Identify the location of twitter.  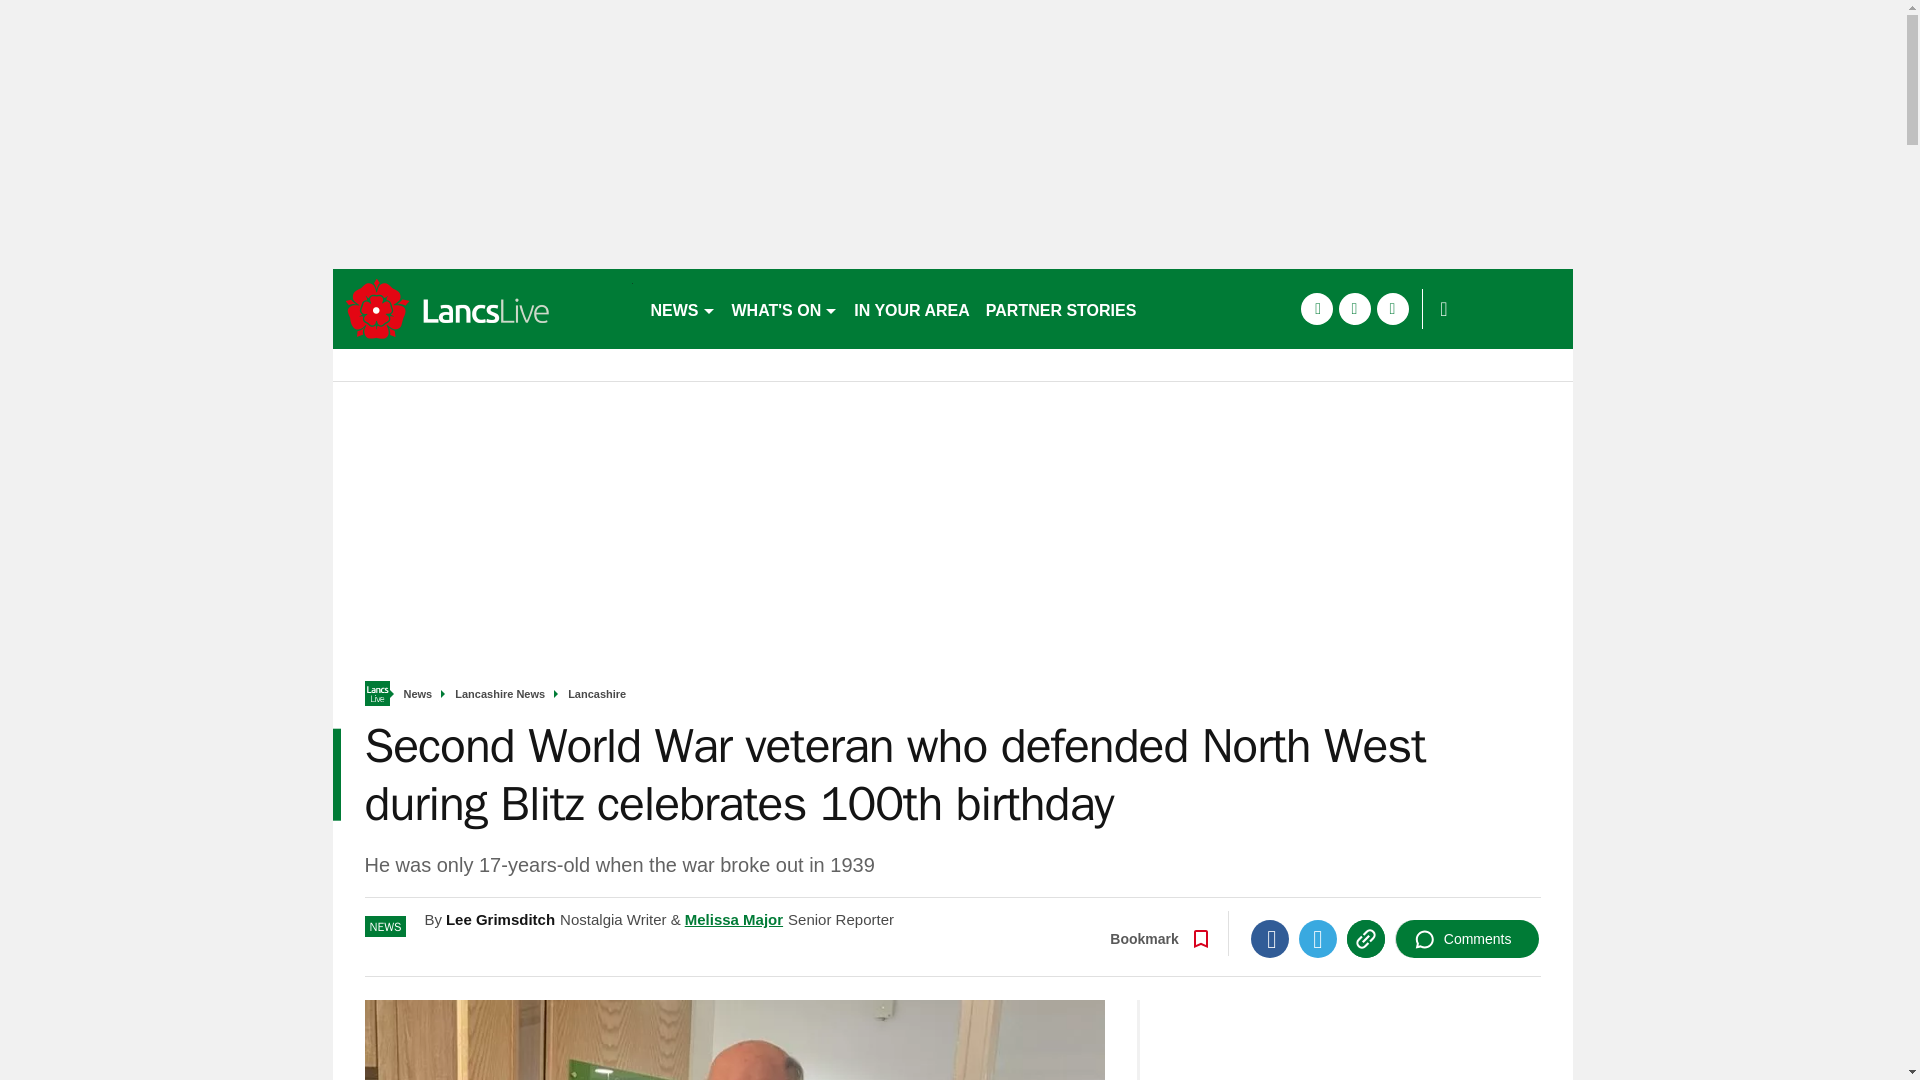
(1354, 308).